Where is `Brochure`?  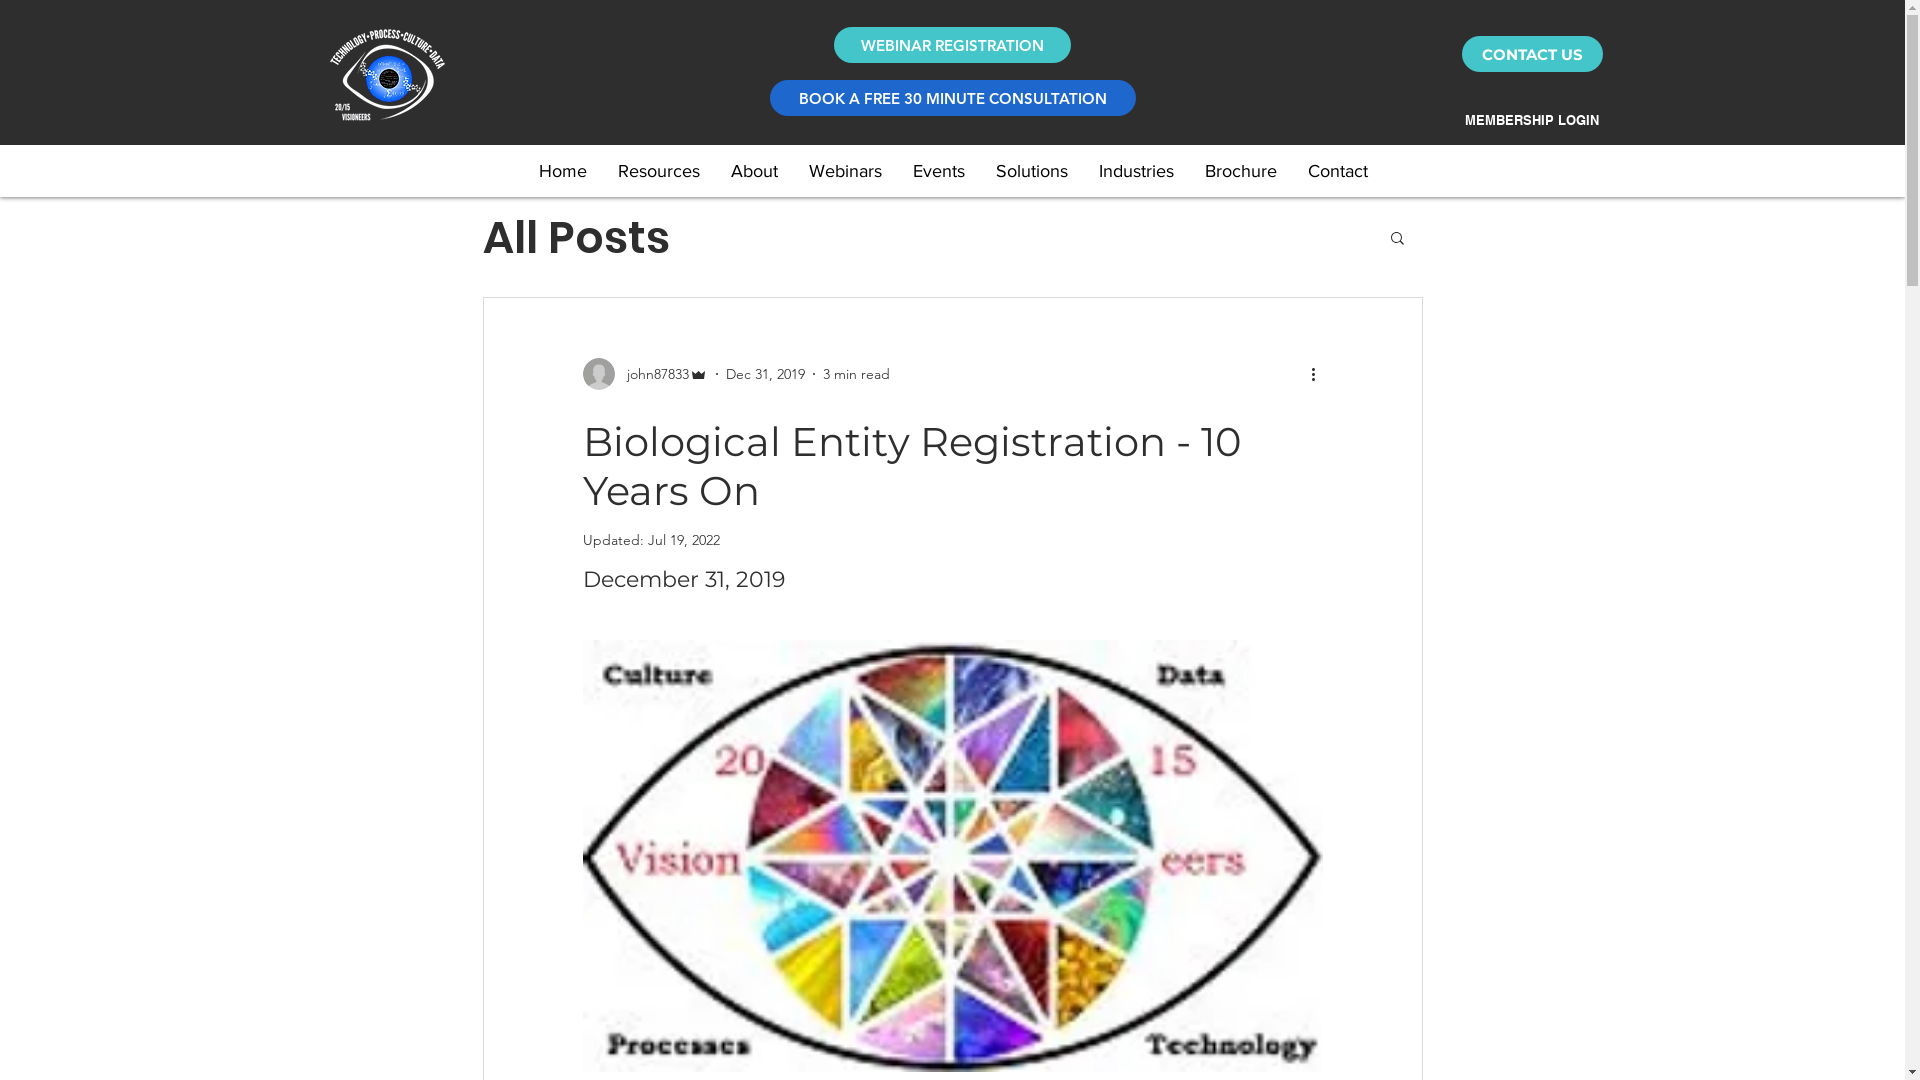
Brochure is located at coordinates (1240, 171).